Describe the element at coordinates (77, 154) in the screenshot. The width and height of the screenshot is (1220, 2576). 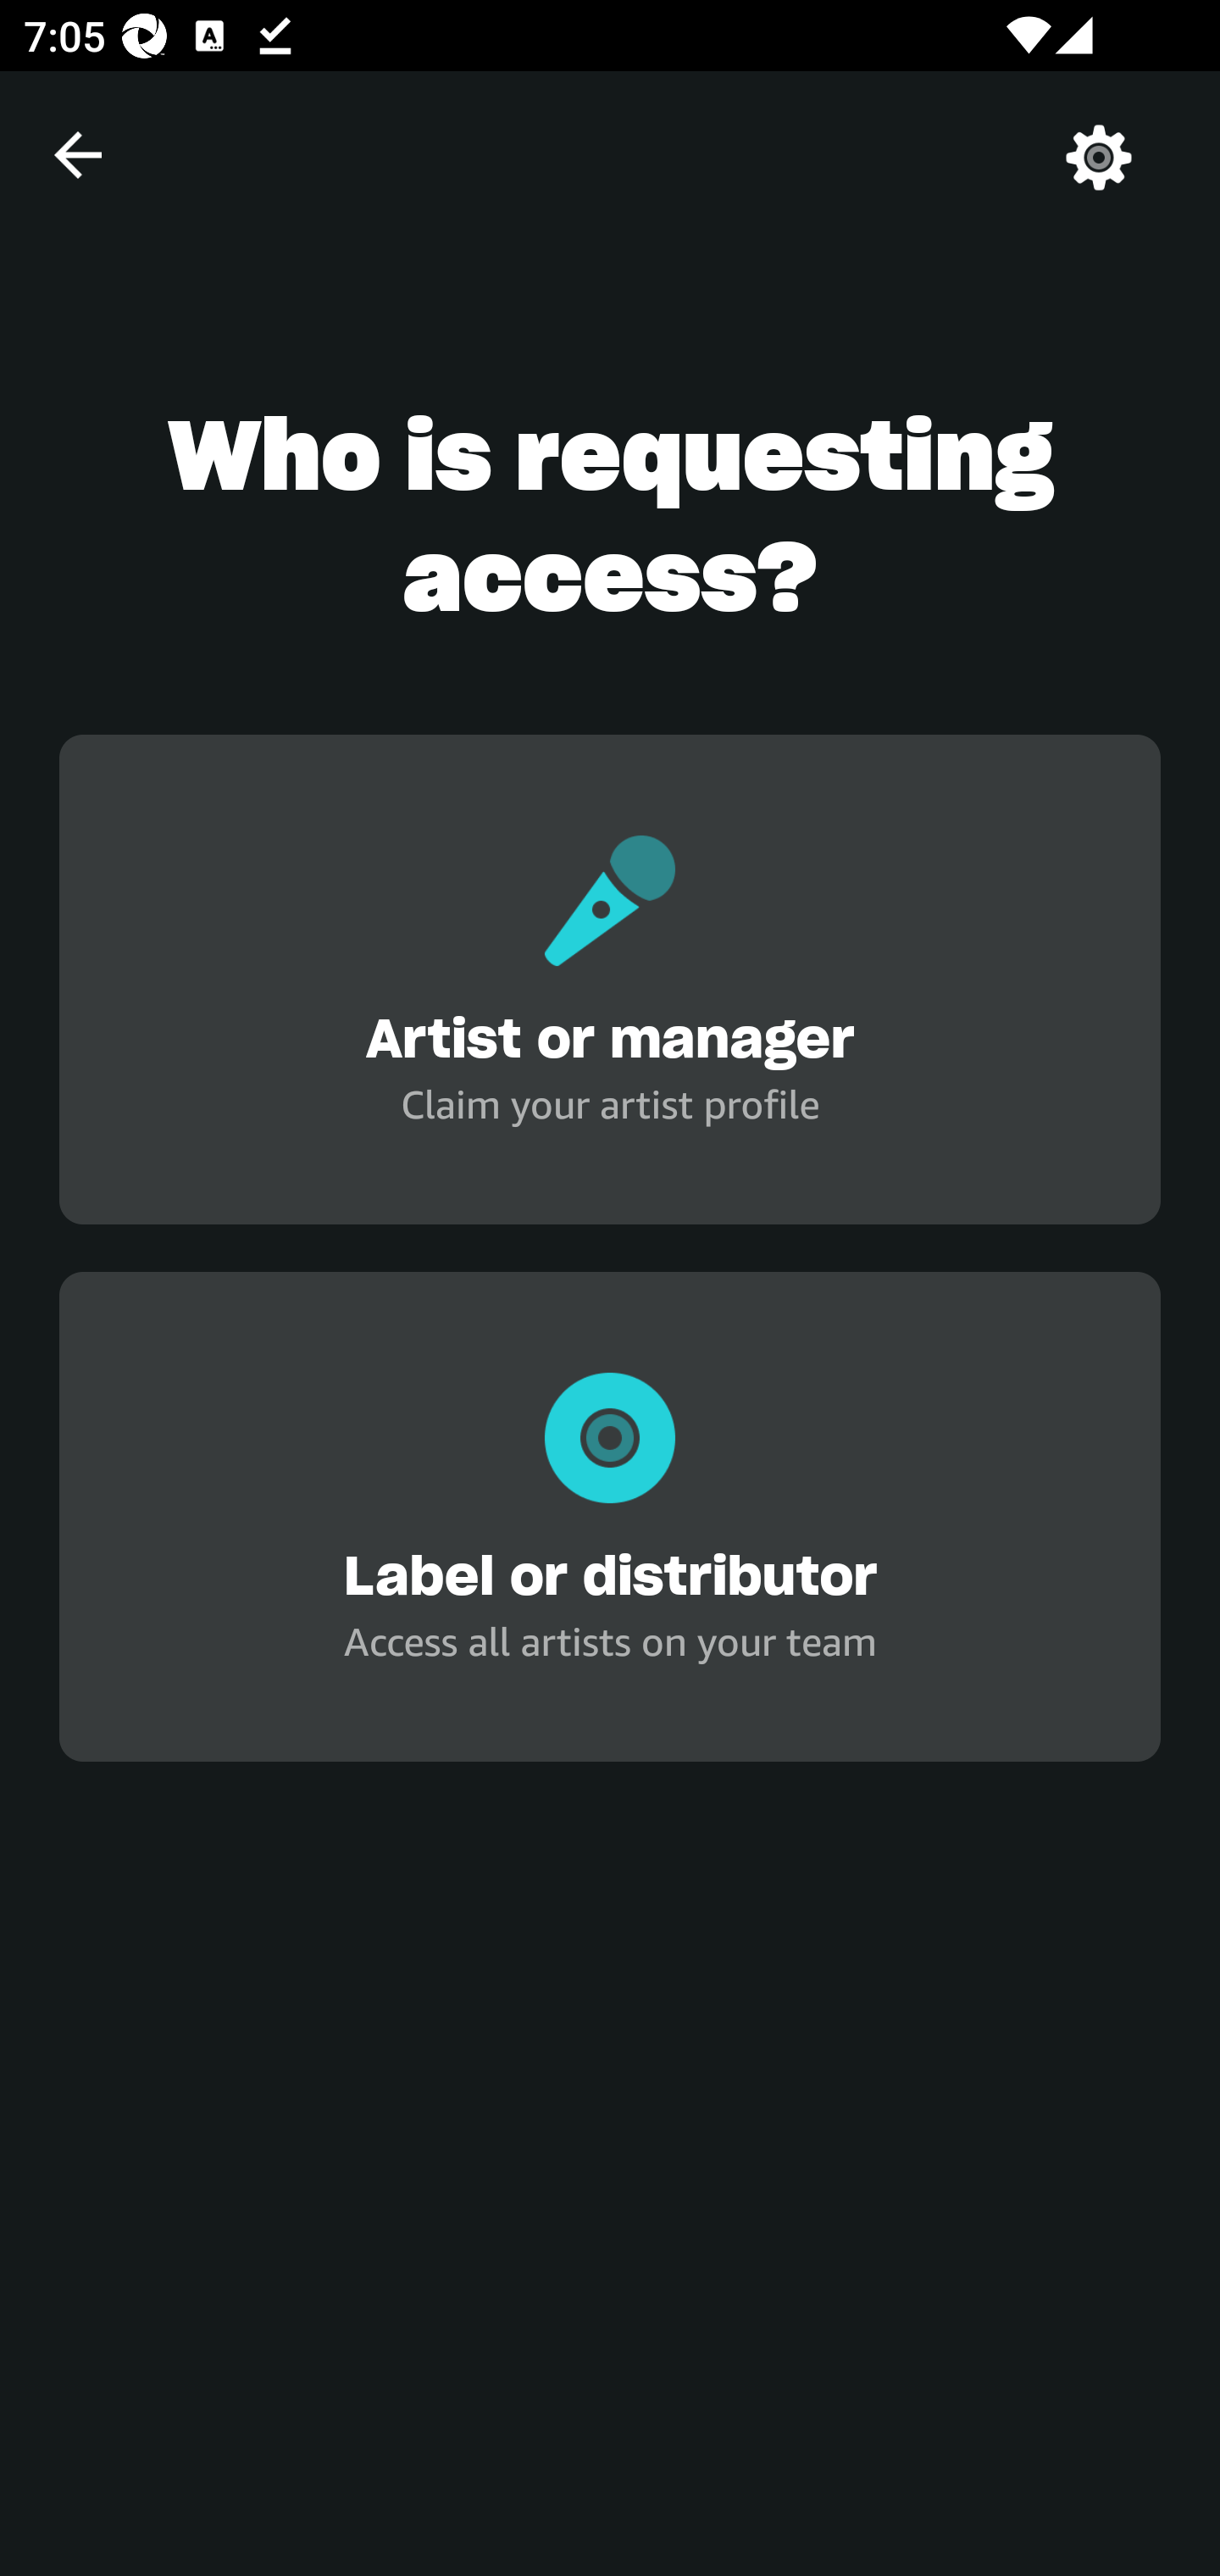
I see `ArtistSelect, back` at that location.